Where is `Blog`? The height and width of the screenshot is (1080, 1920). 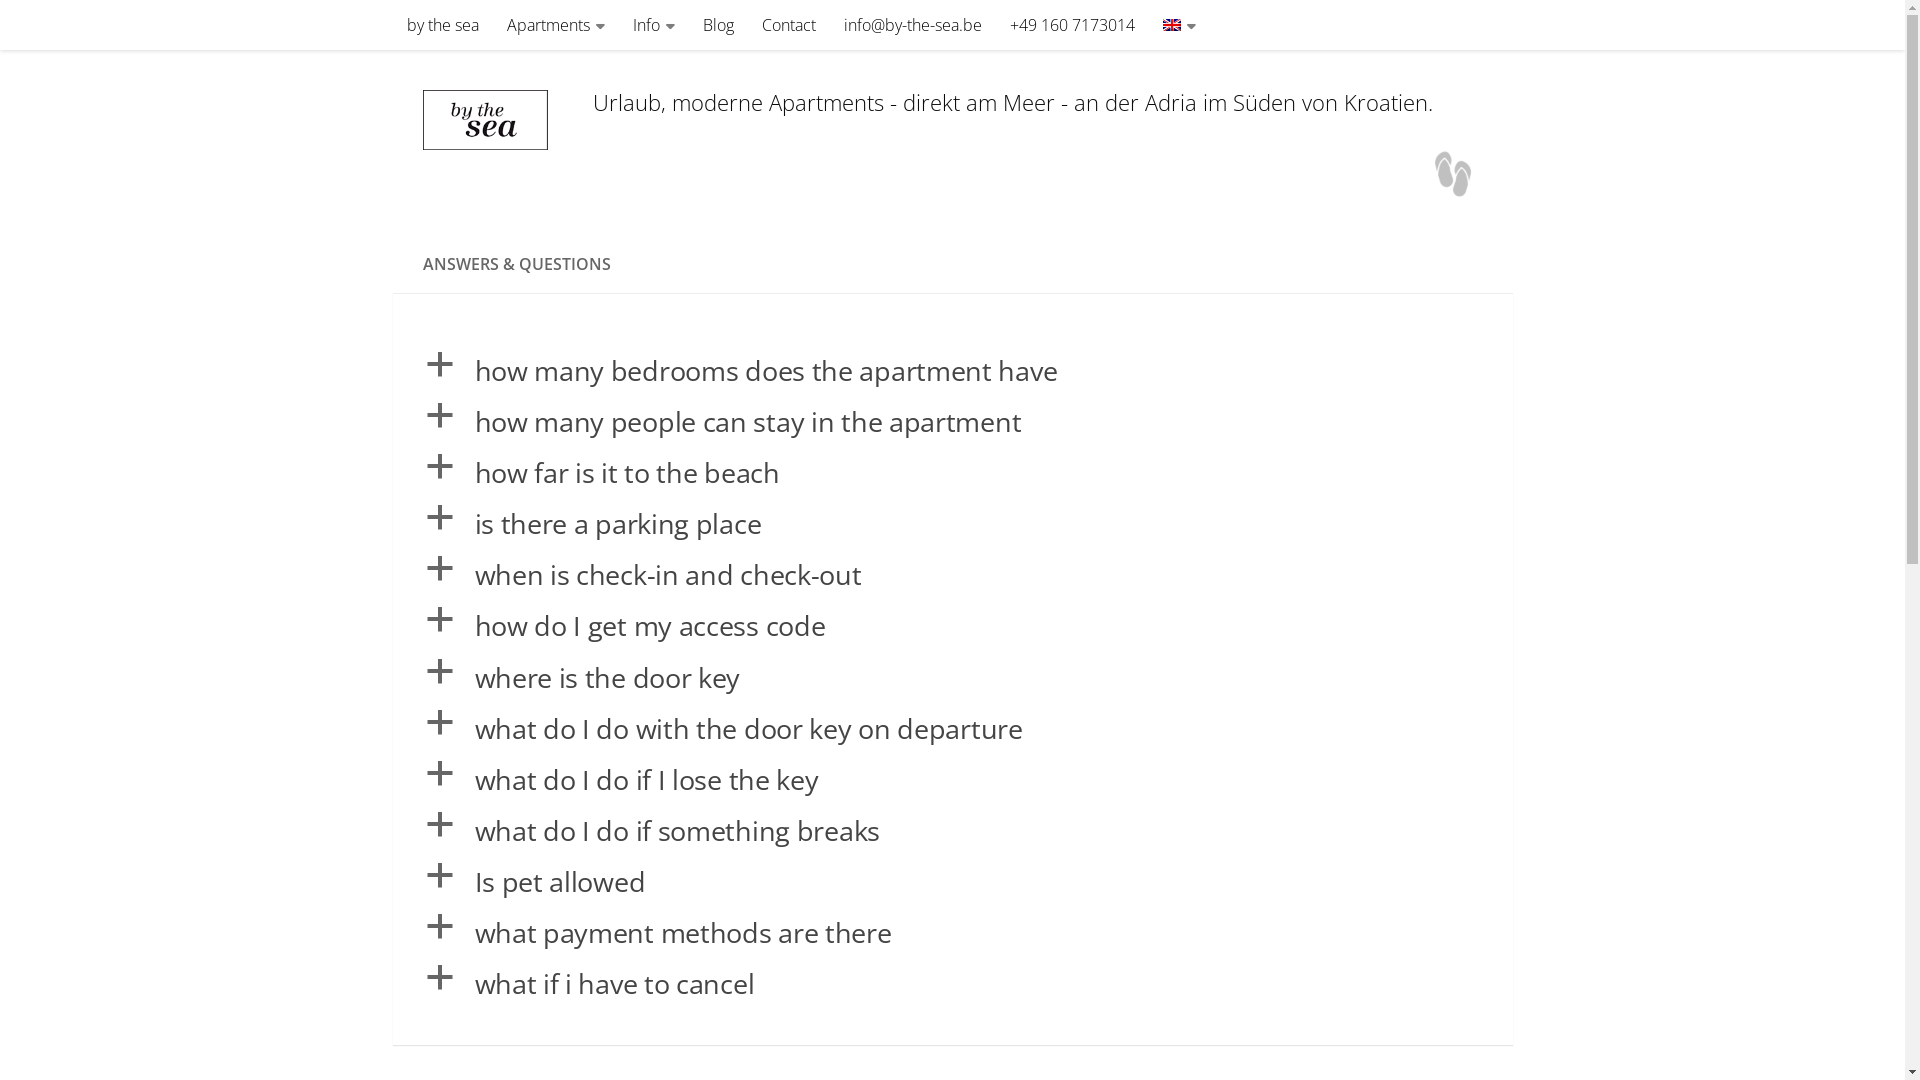
Blog is located at coordinates (718, 25).